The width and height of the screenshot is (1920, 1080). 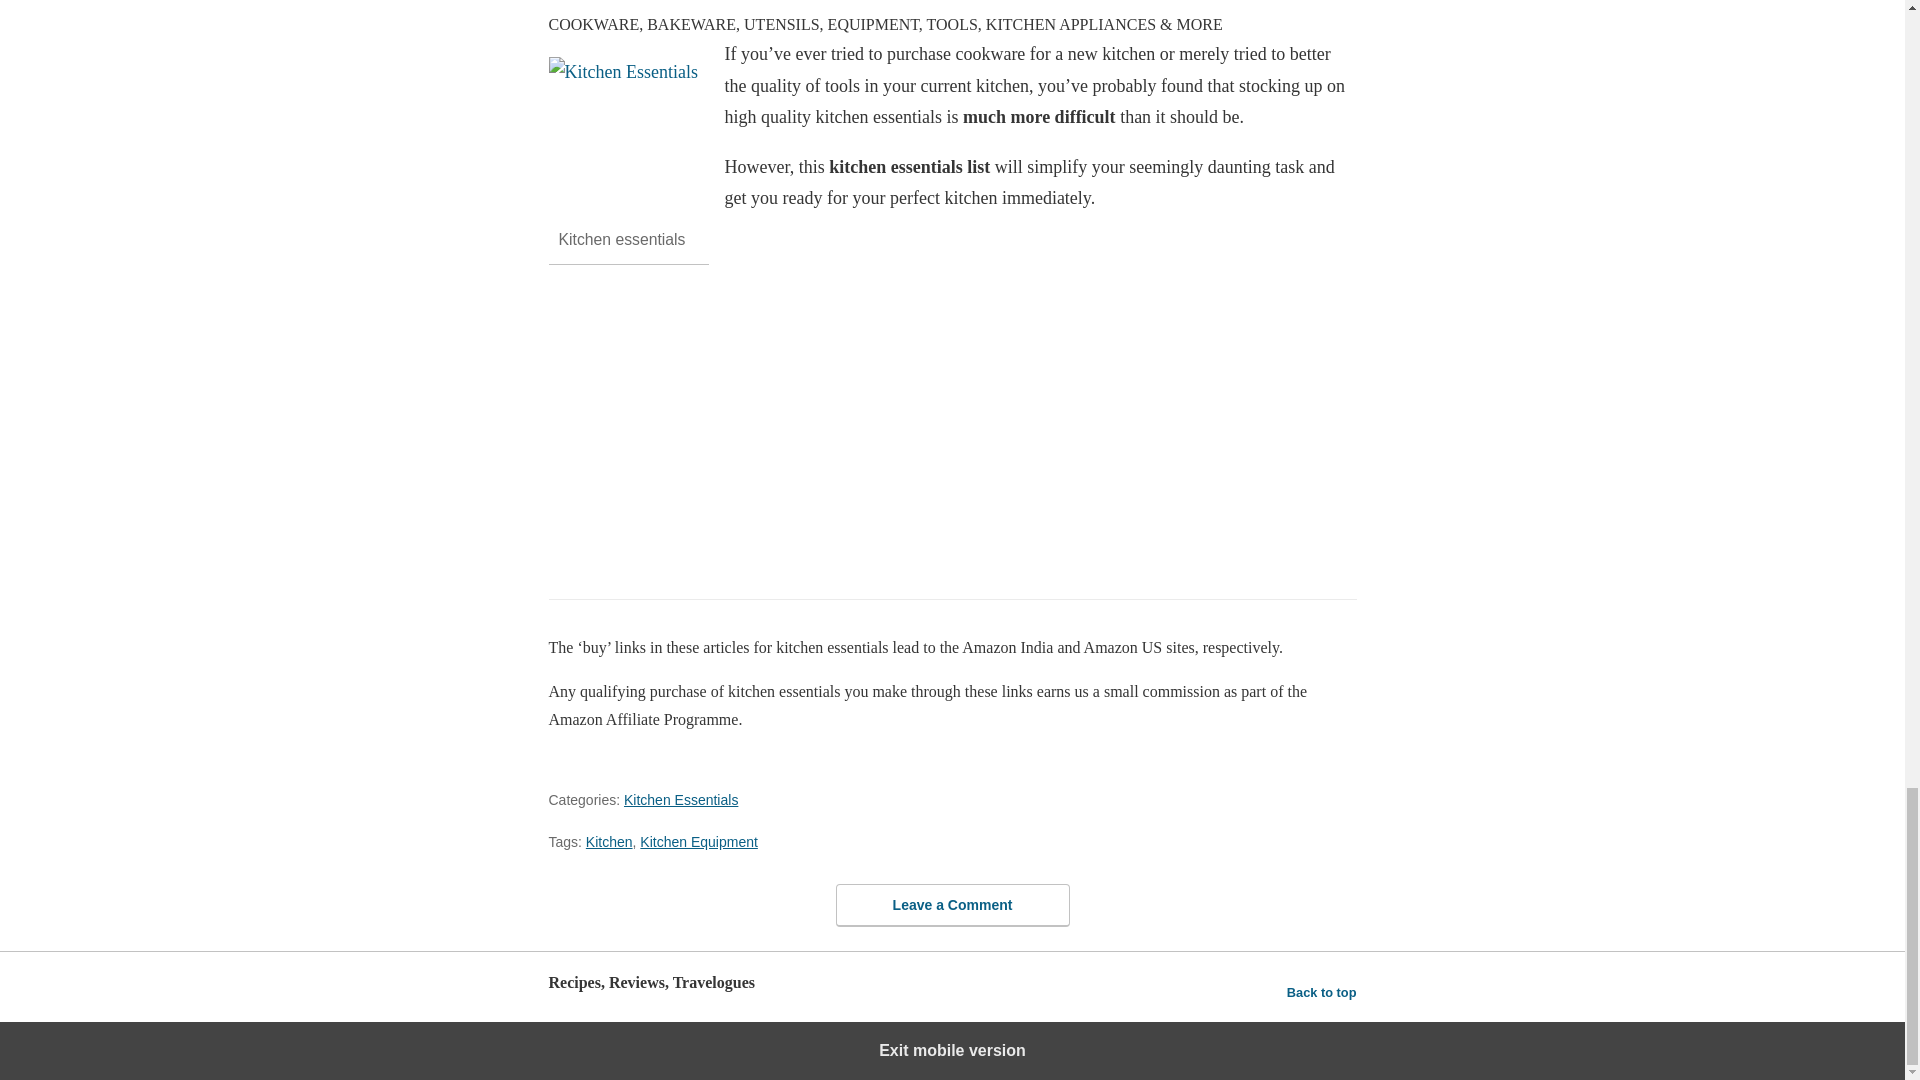 I want to click on Leave a Comment, so click(x=952, y=905).